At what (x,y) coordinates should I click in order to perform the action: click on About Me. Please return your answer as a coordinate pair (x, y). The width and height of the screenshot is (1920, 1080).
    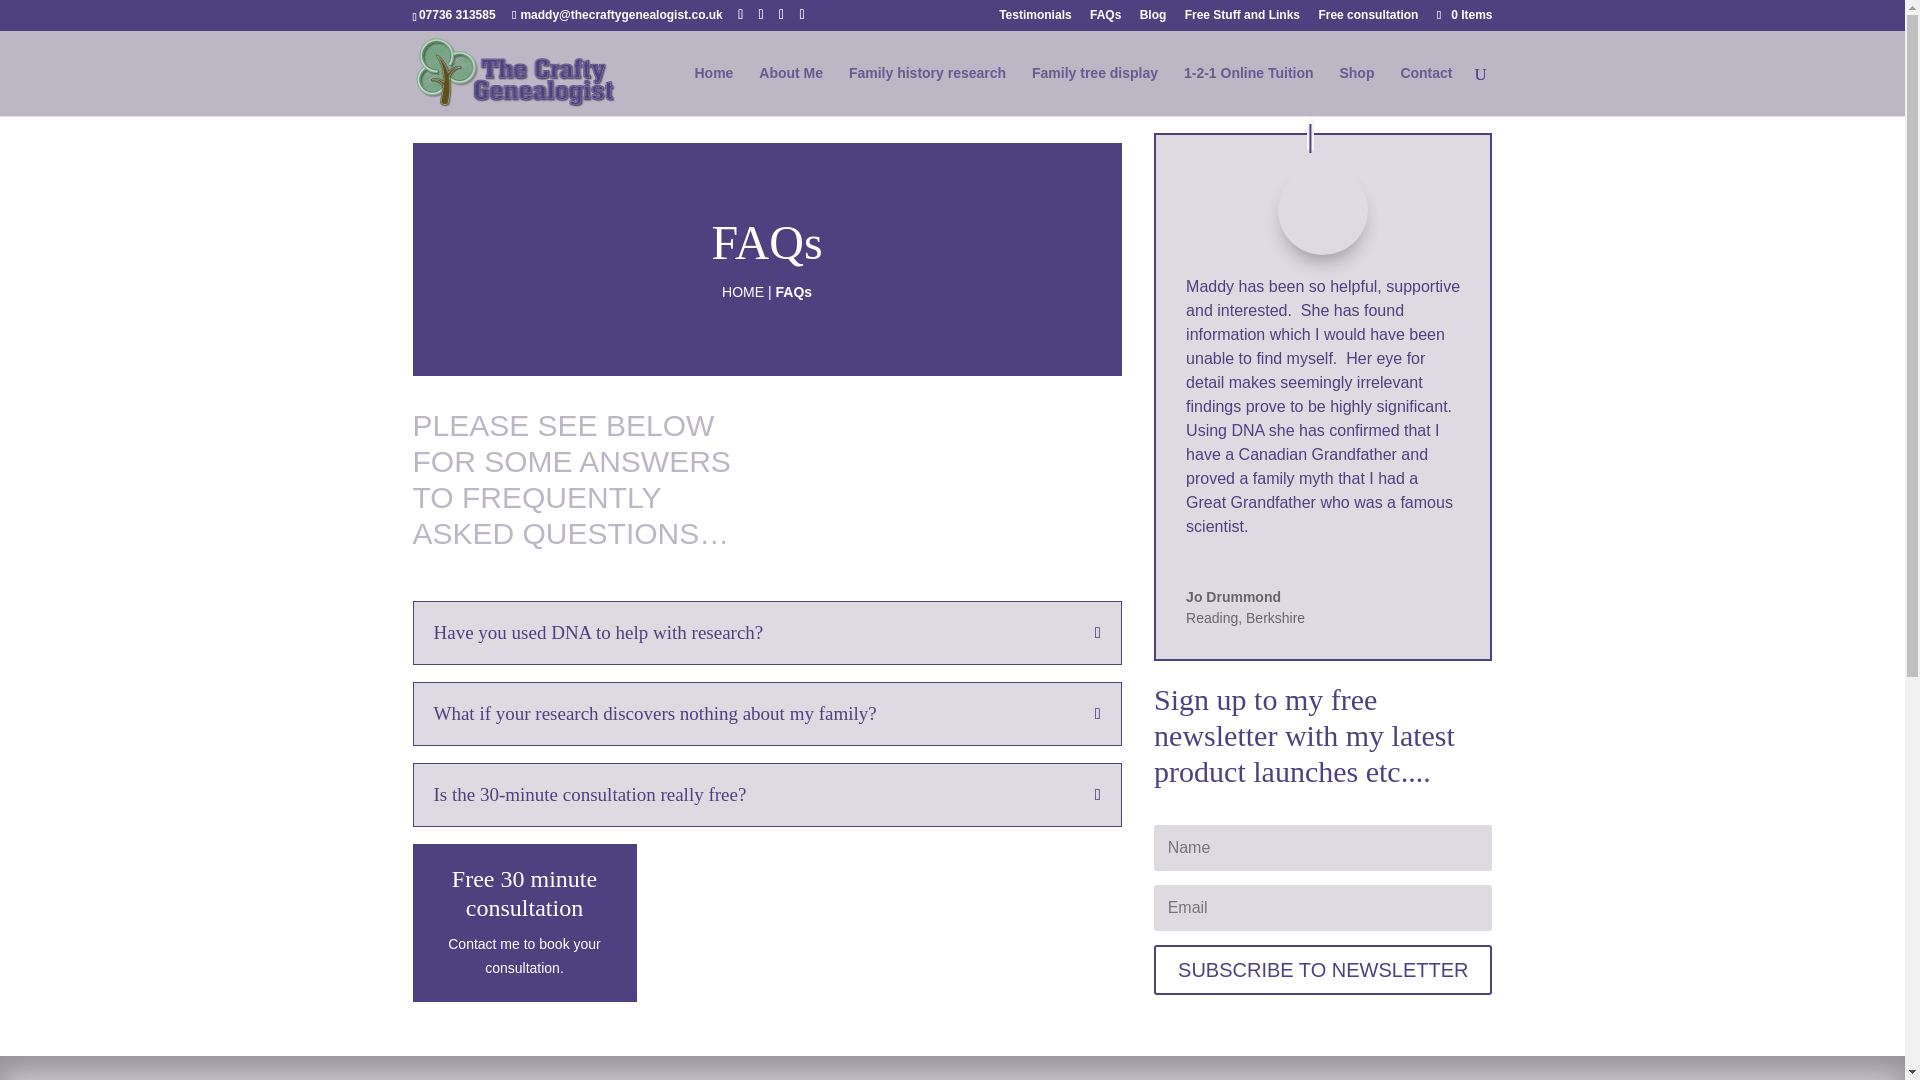
    Looking at the image, I should click on (790, 90).